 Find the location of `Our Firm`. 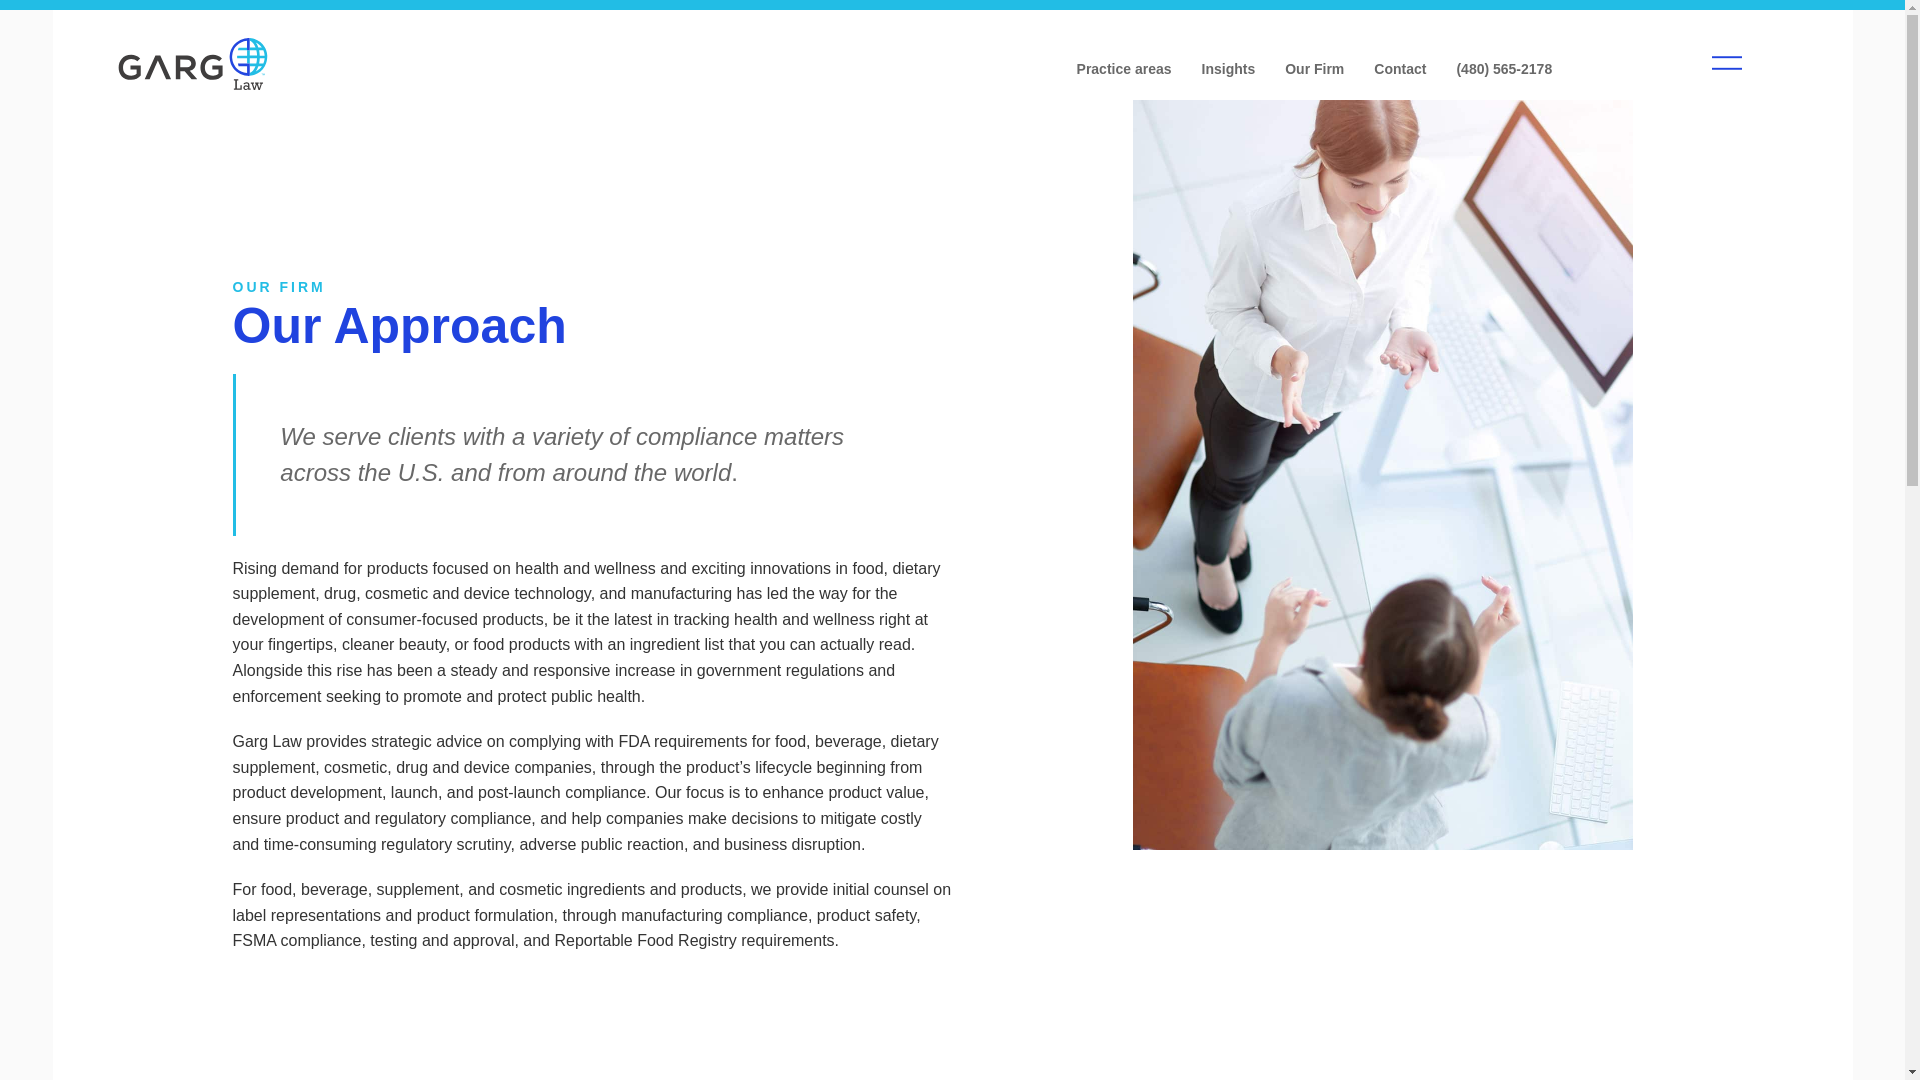

Our Firm is located at coordinates (1314, 68).